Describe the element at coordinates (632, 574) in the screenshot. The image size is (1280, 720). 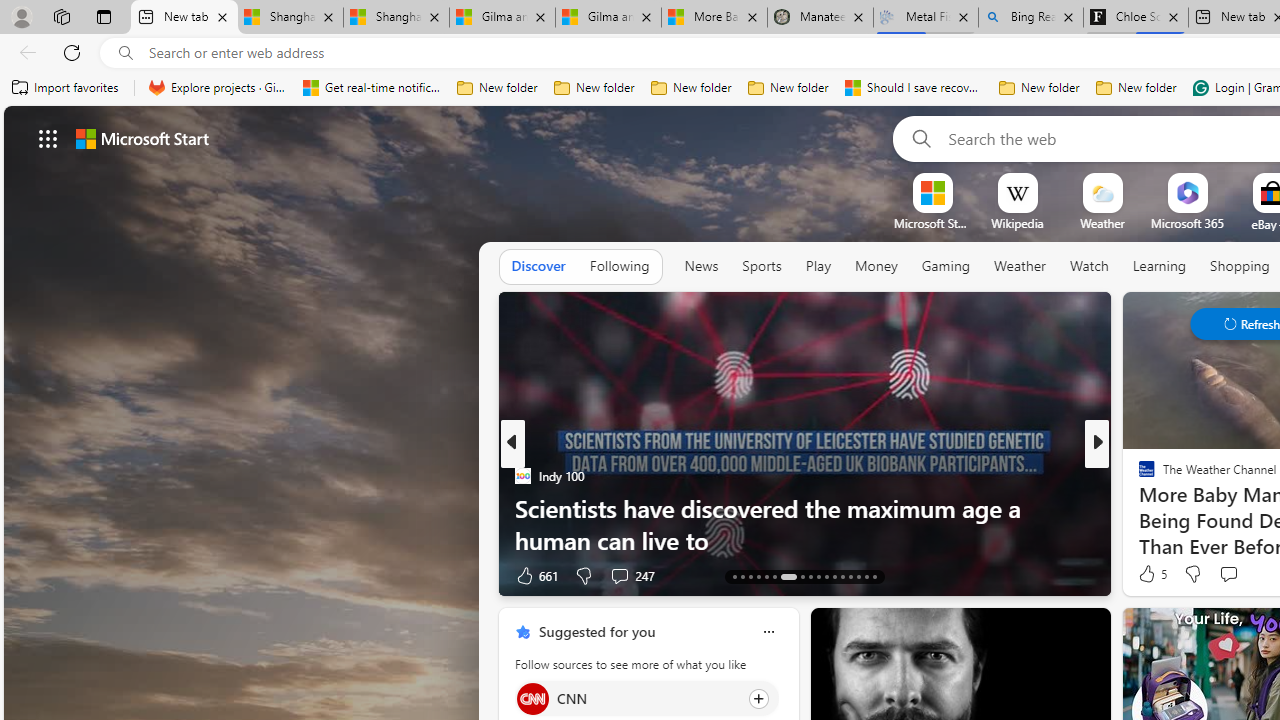
I see `View comments 247 Comment` at that location.